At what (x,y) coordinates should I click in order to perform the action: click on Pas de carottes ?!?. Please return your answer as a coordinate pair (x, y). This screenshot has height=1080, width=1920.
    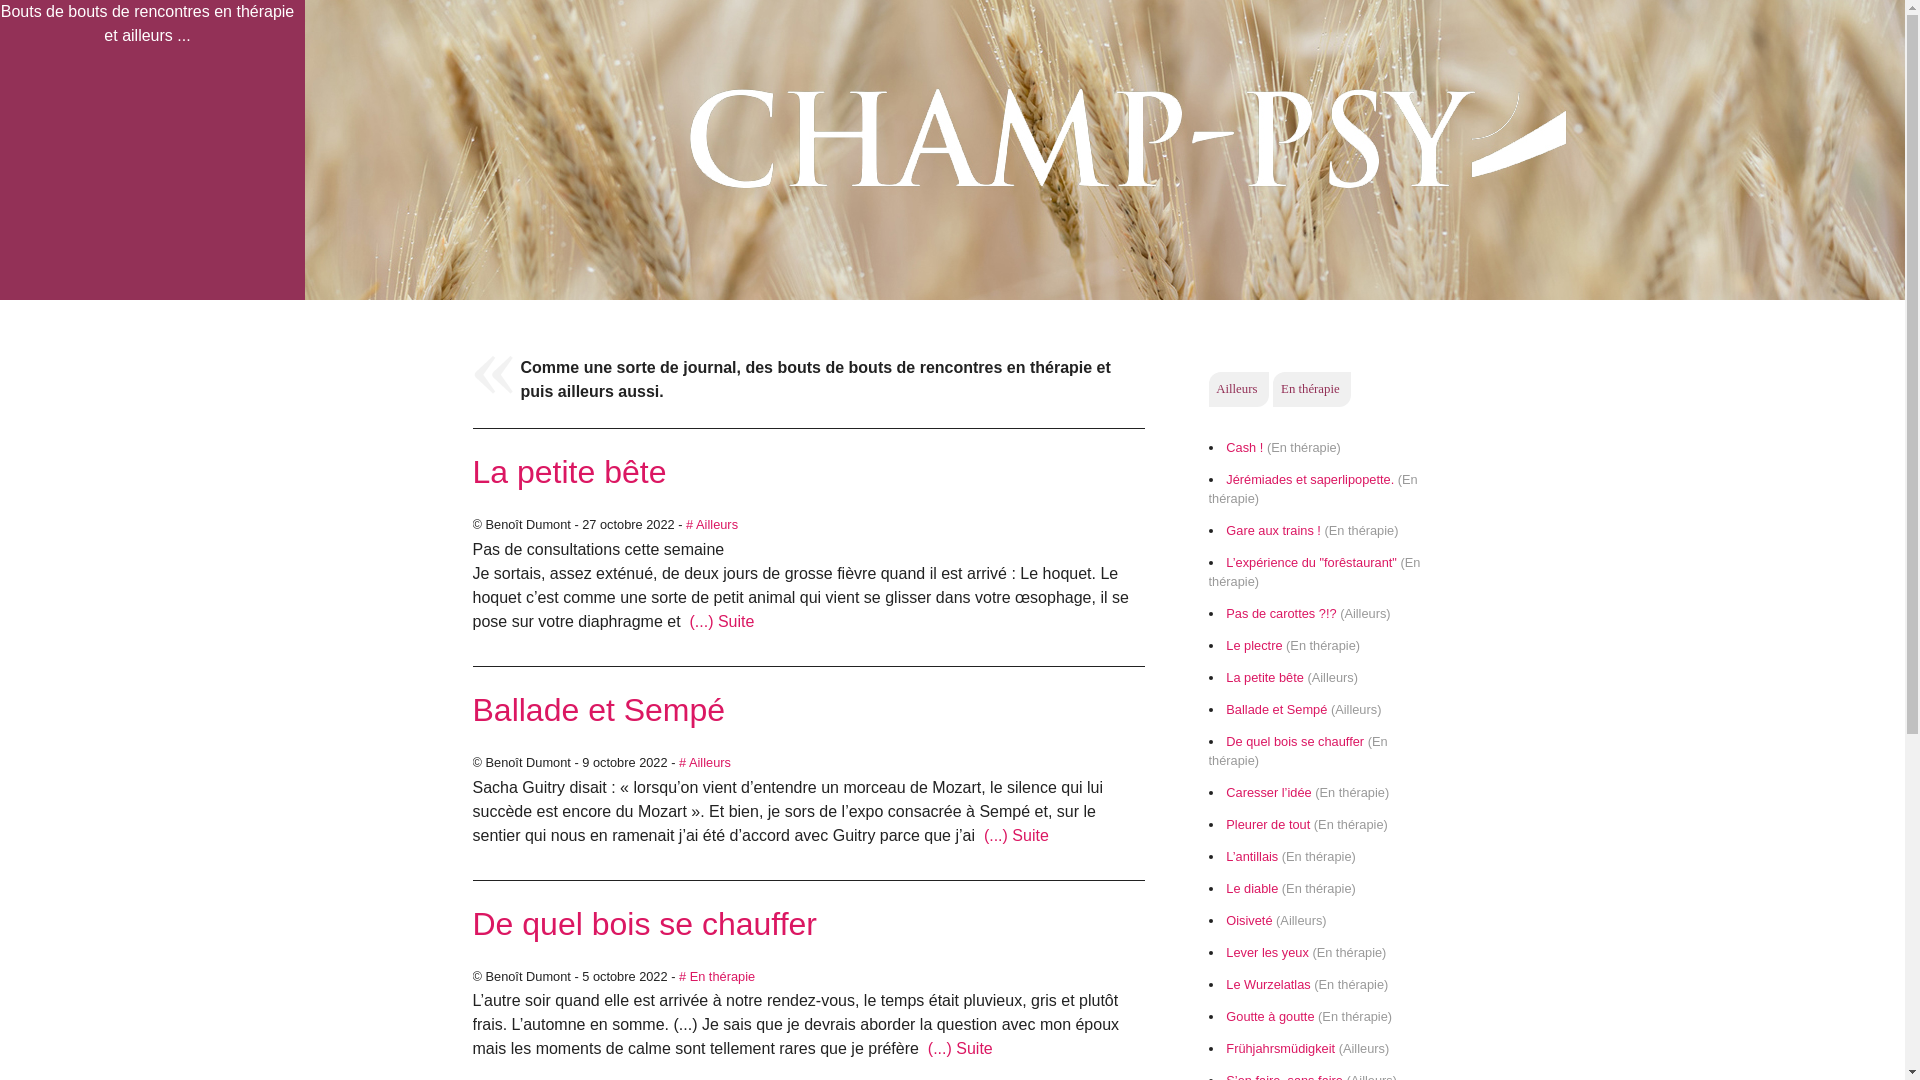
    Looking at the image, I should click on (1281, 614).